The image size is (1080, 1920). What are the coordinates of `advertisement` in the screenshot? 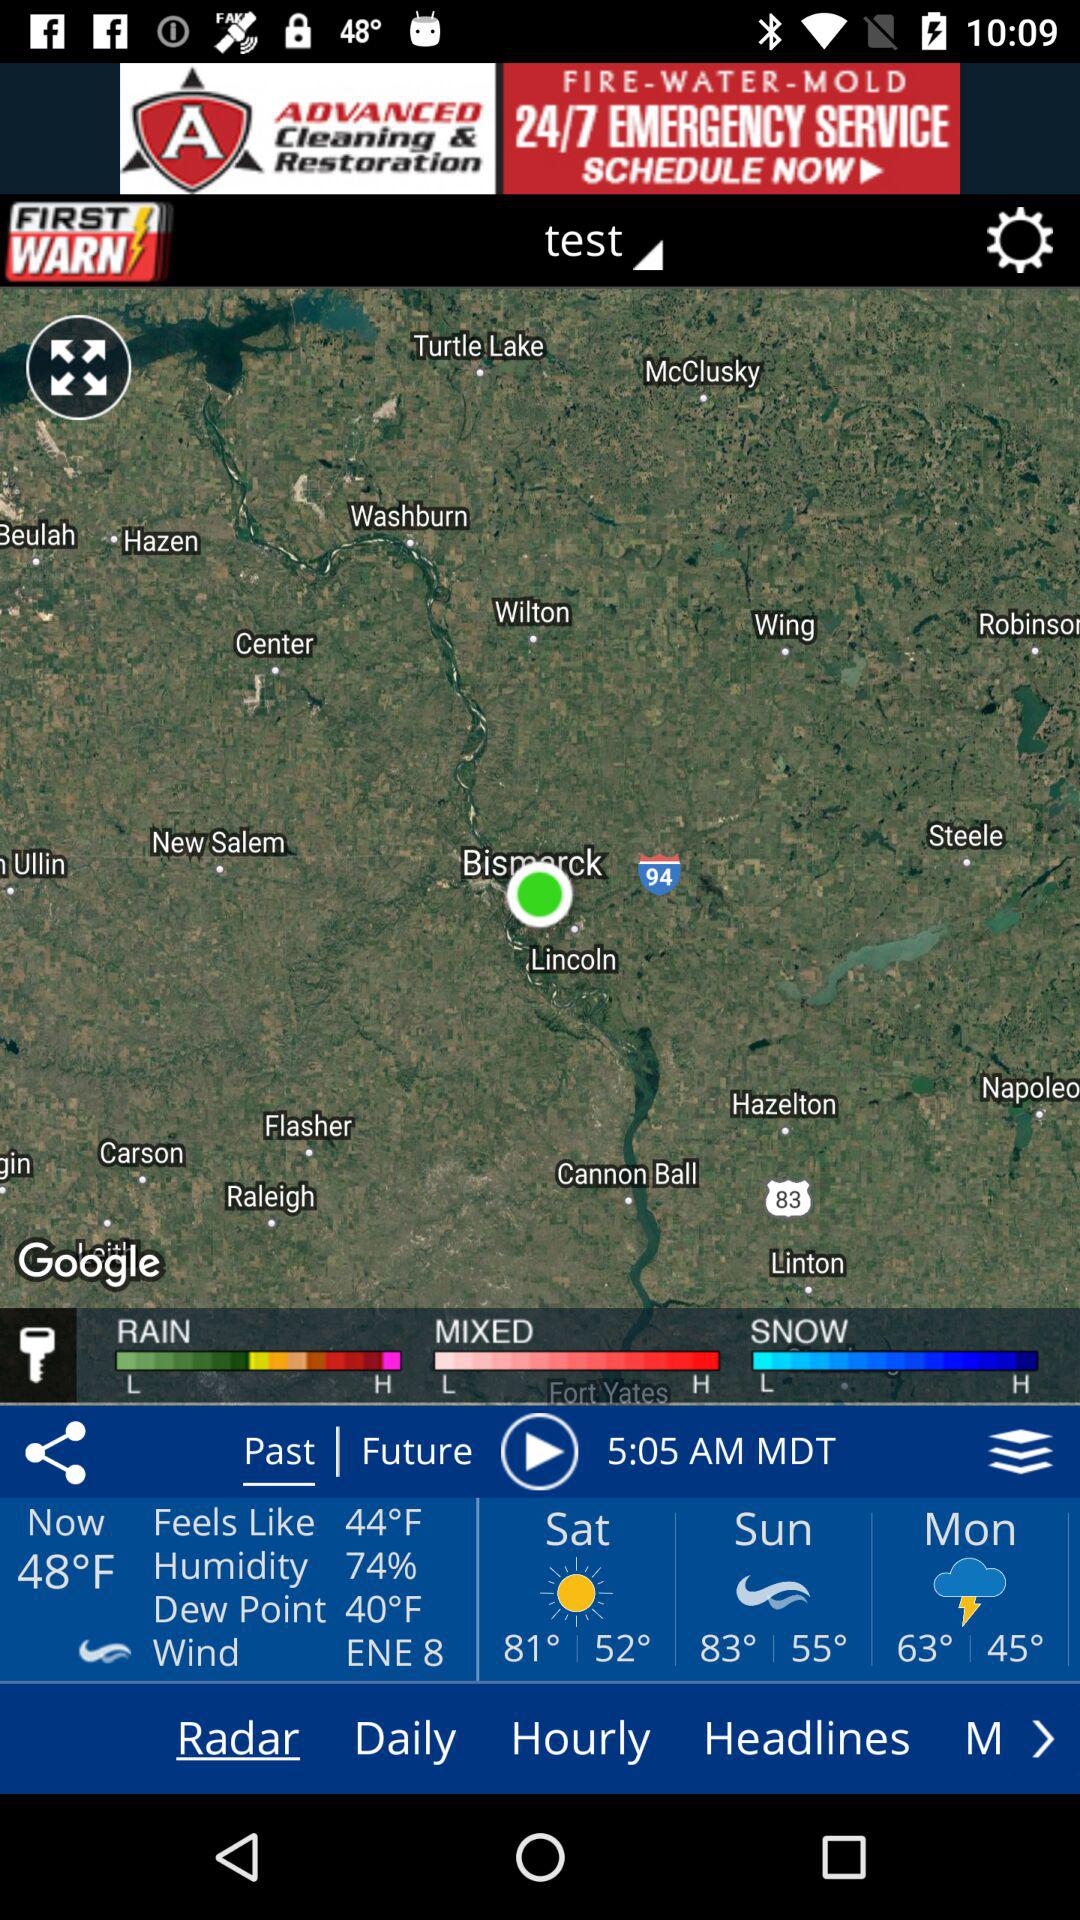 It's located at (540, 128).